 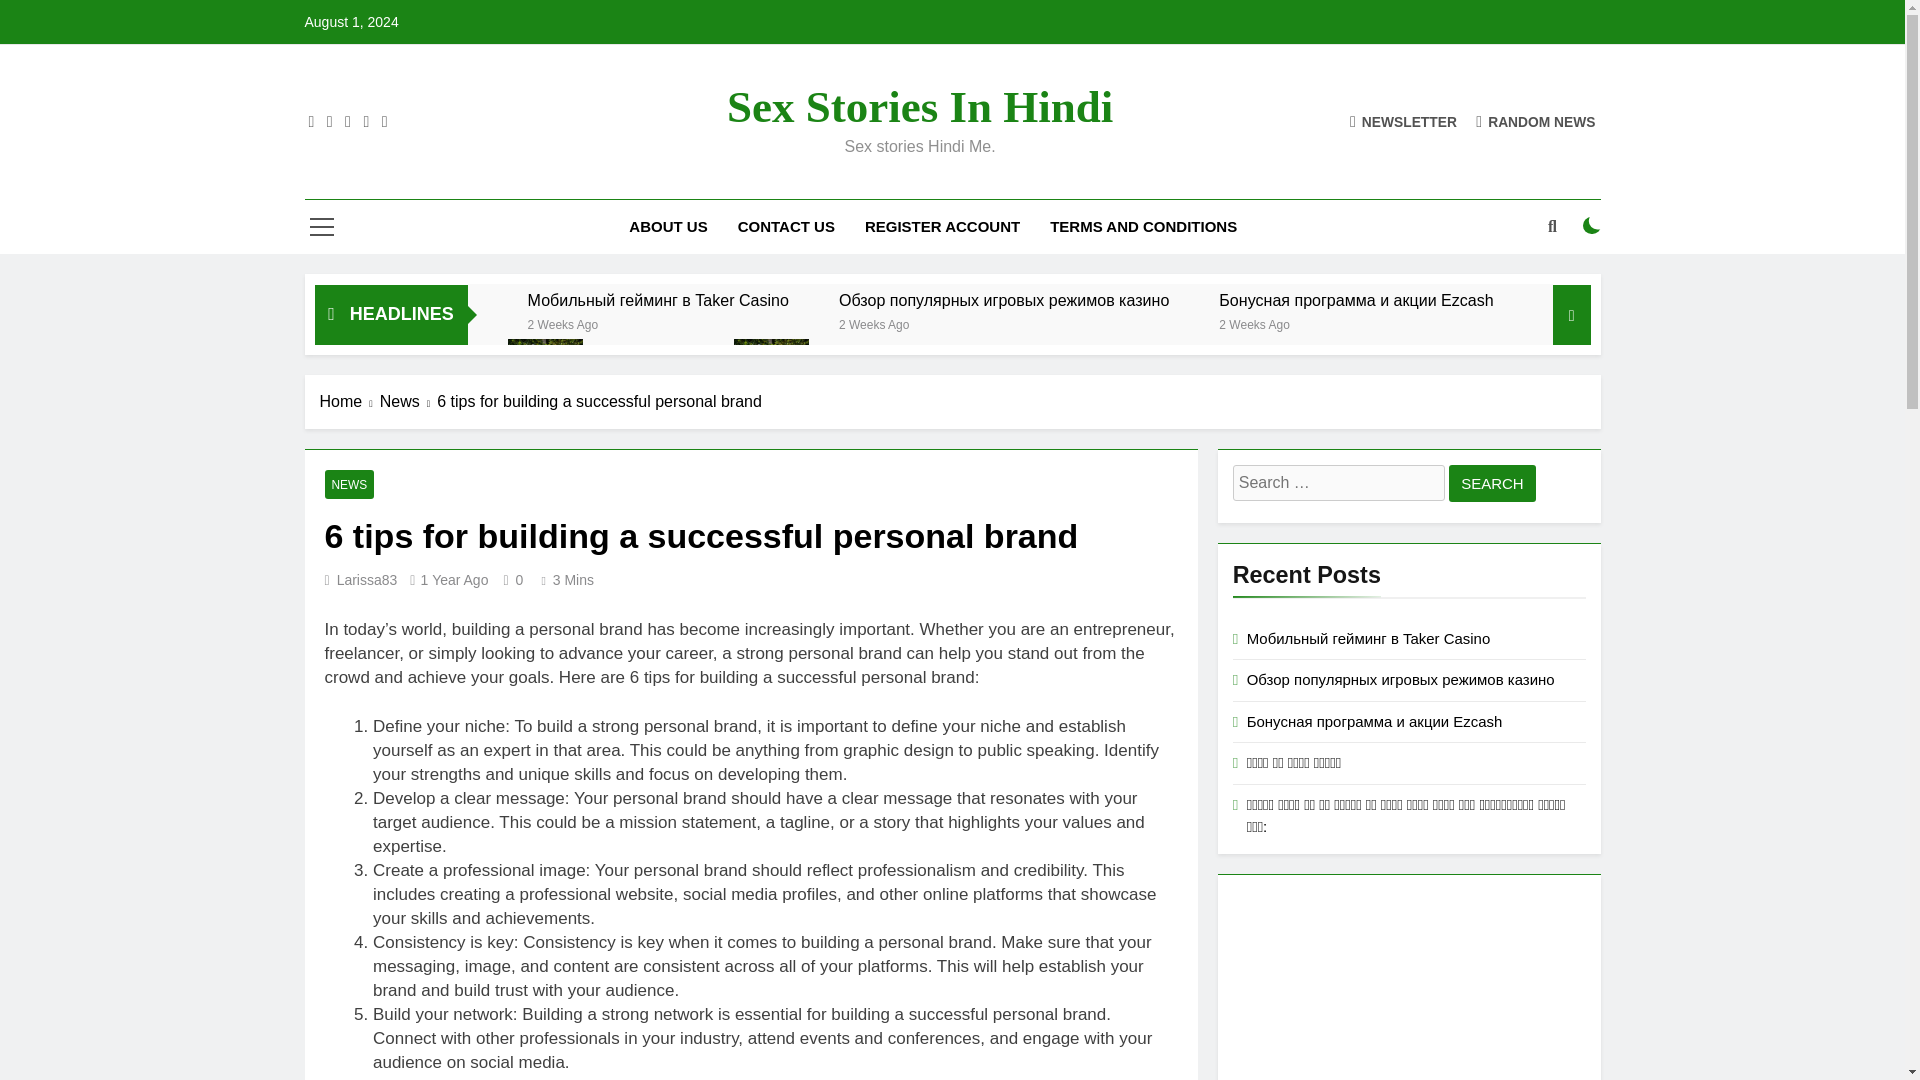 I want to click on NEWSLETTER, so click(x=1403, y=121).